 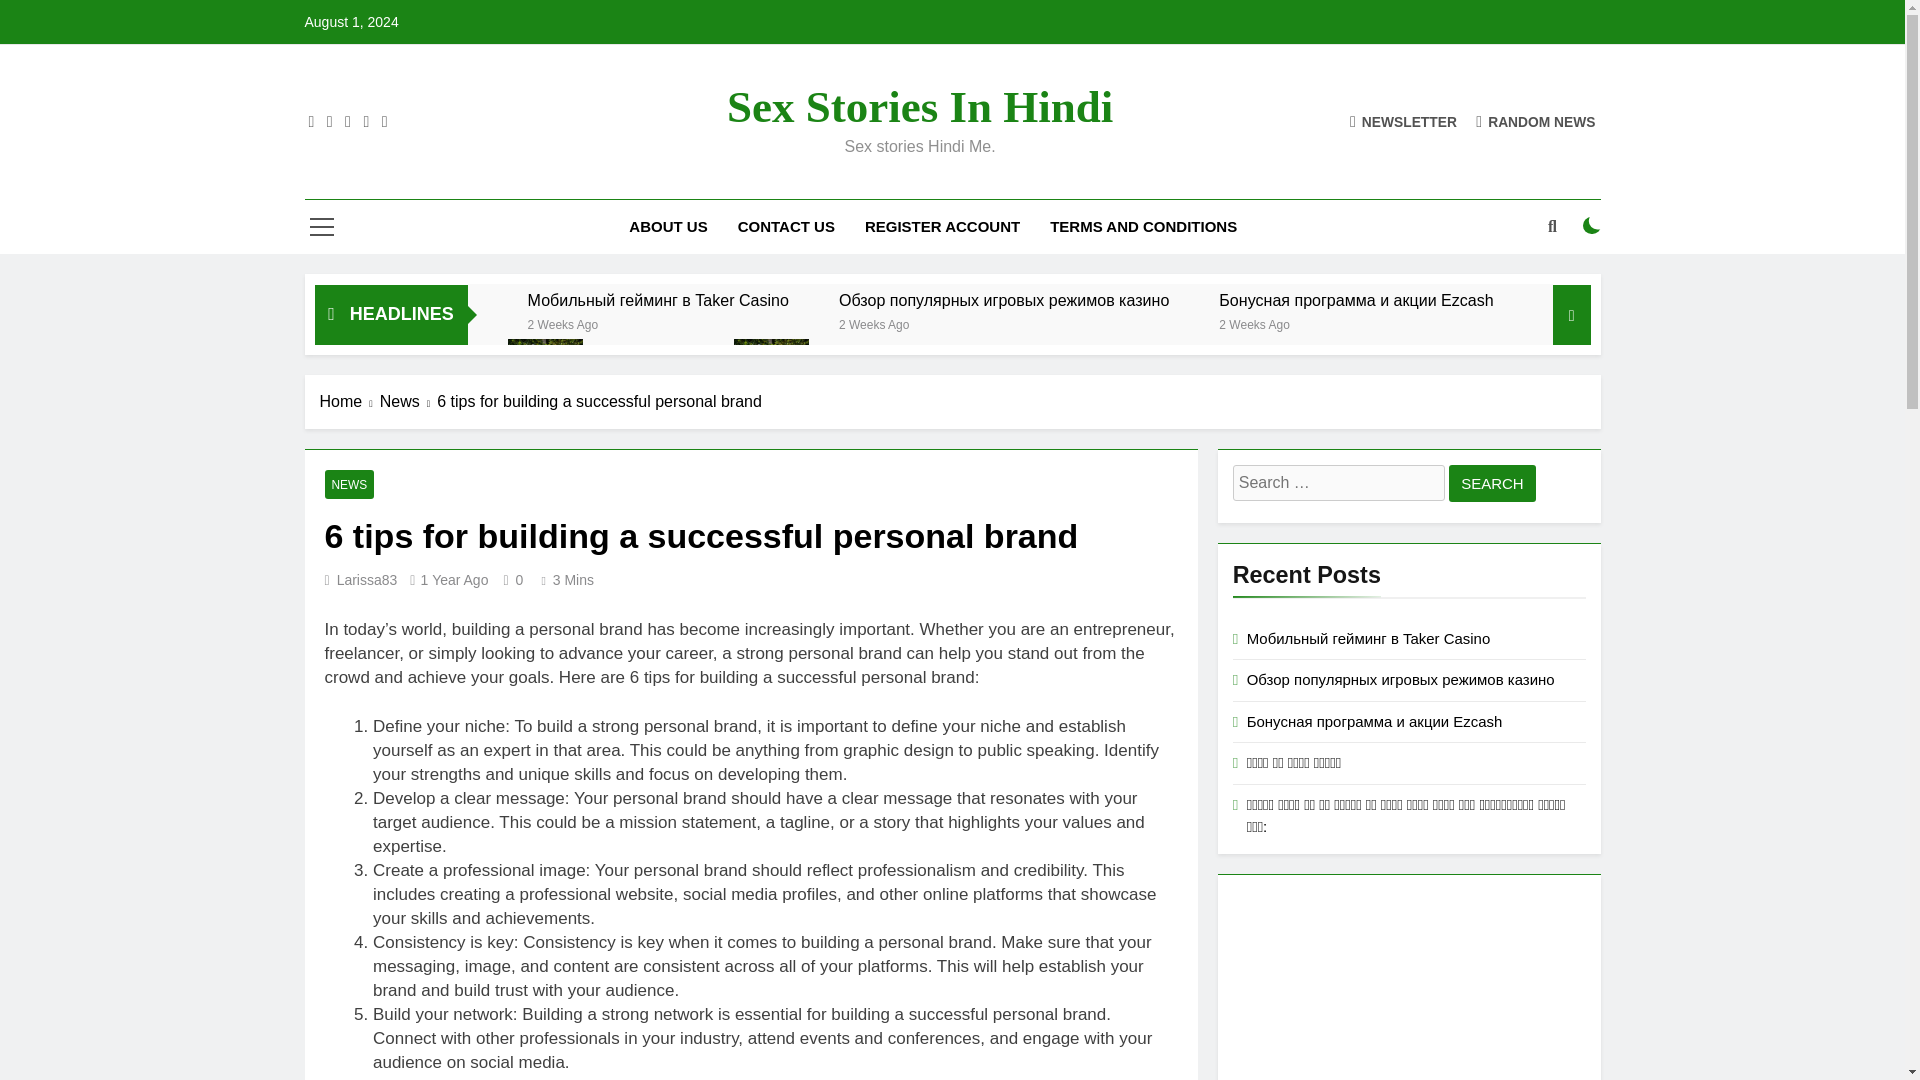 I want to click on NEWSLETTER, so click(x=1403, y=121).